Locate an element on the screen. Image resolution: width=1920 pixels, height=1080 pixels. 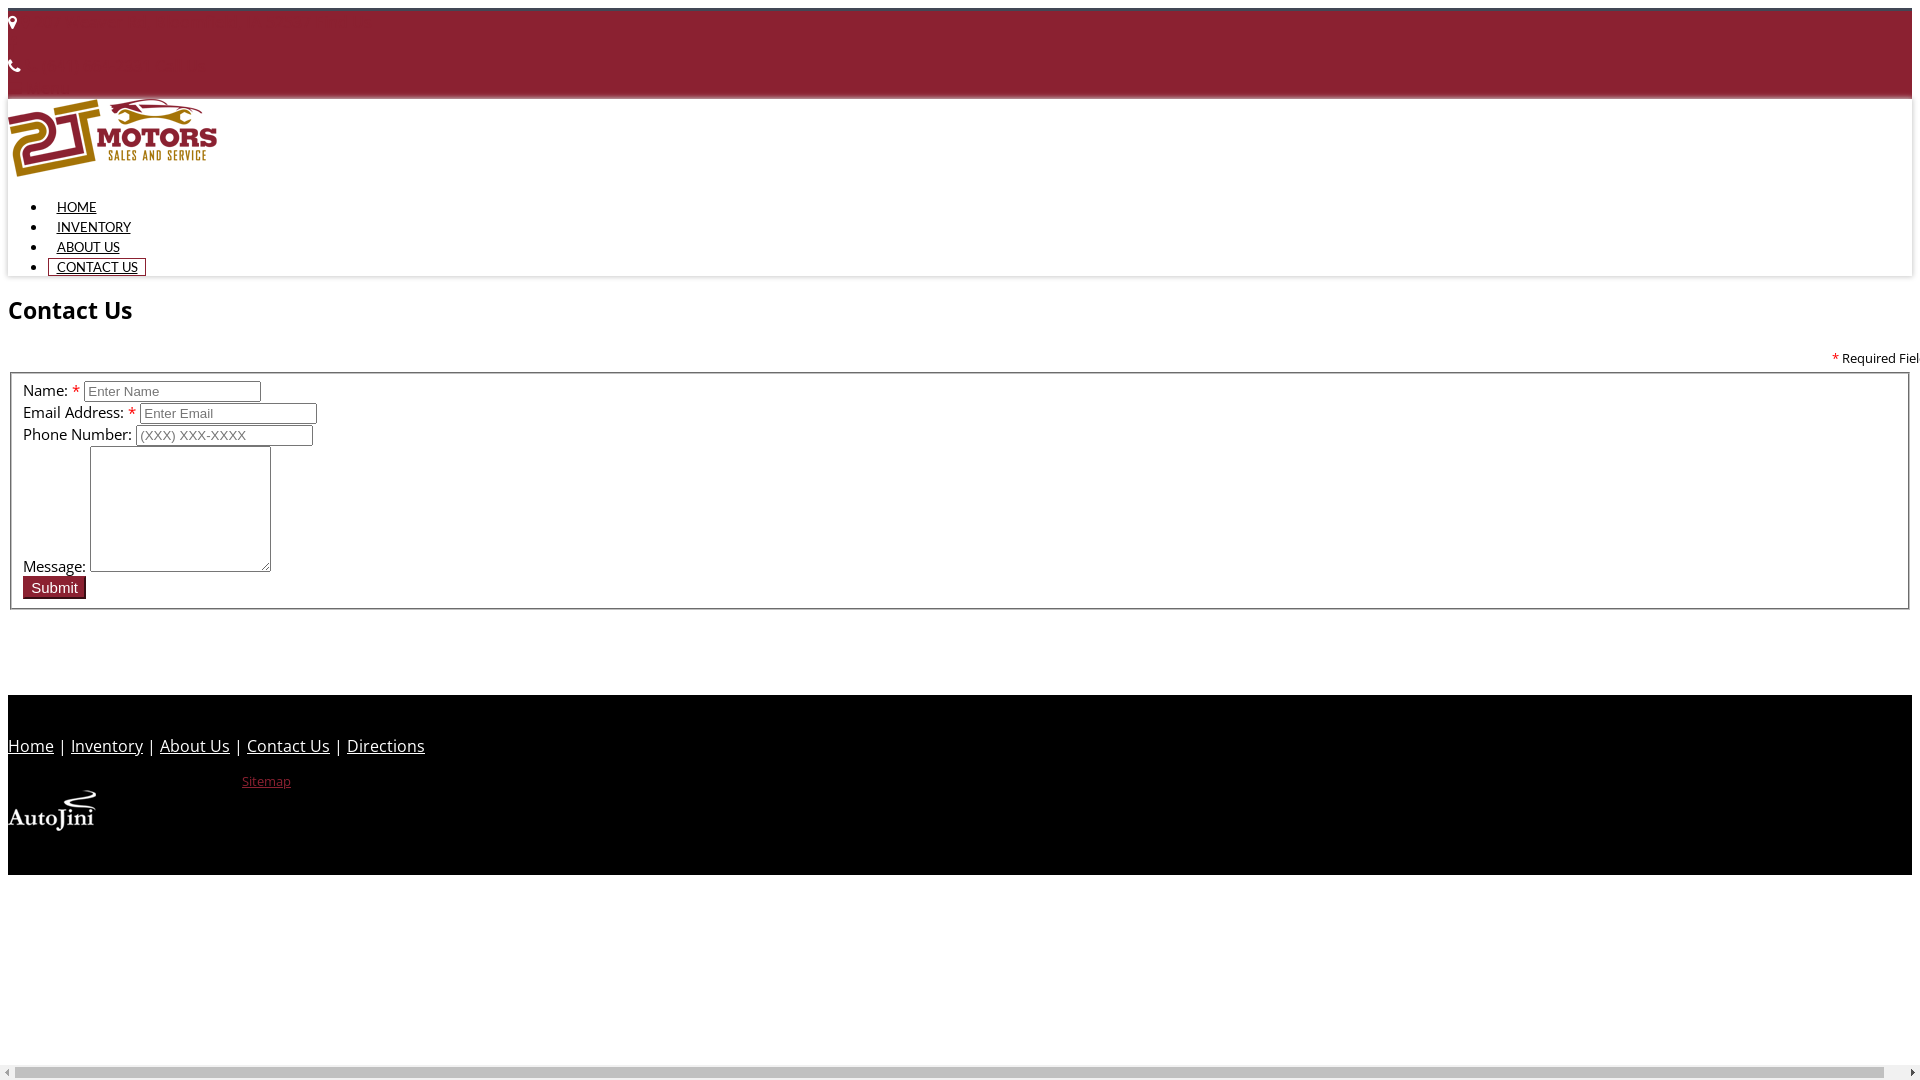
(641) 664-2331 Call Us is located at coordinates (116, 66).